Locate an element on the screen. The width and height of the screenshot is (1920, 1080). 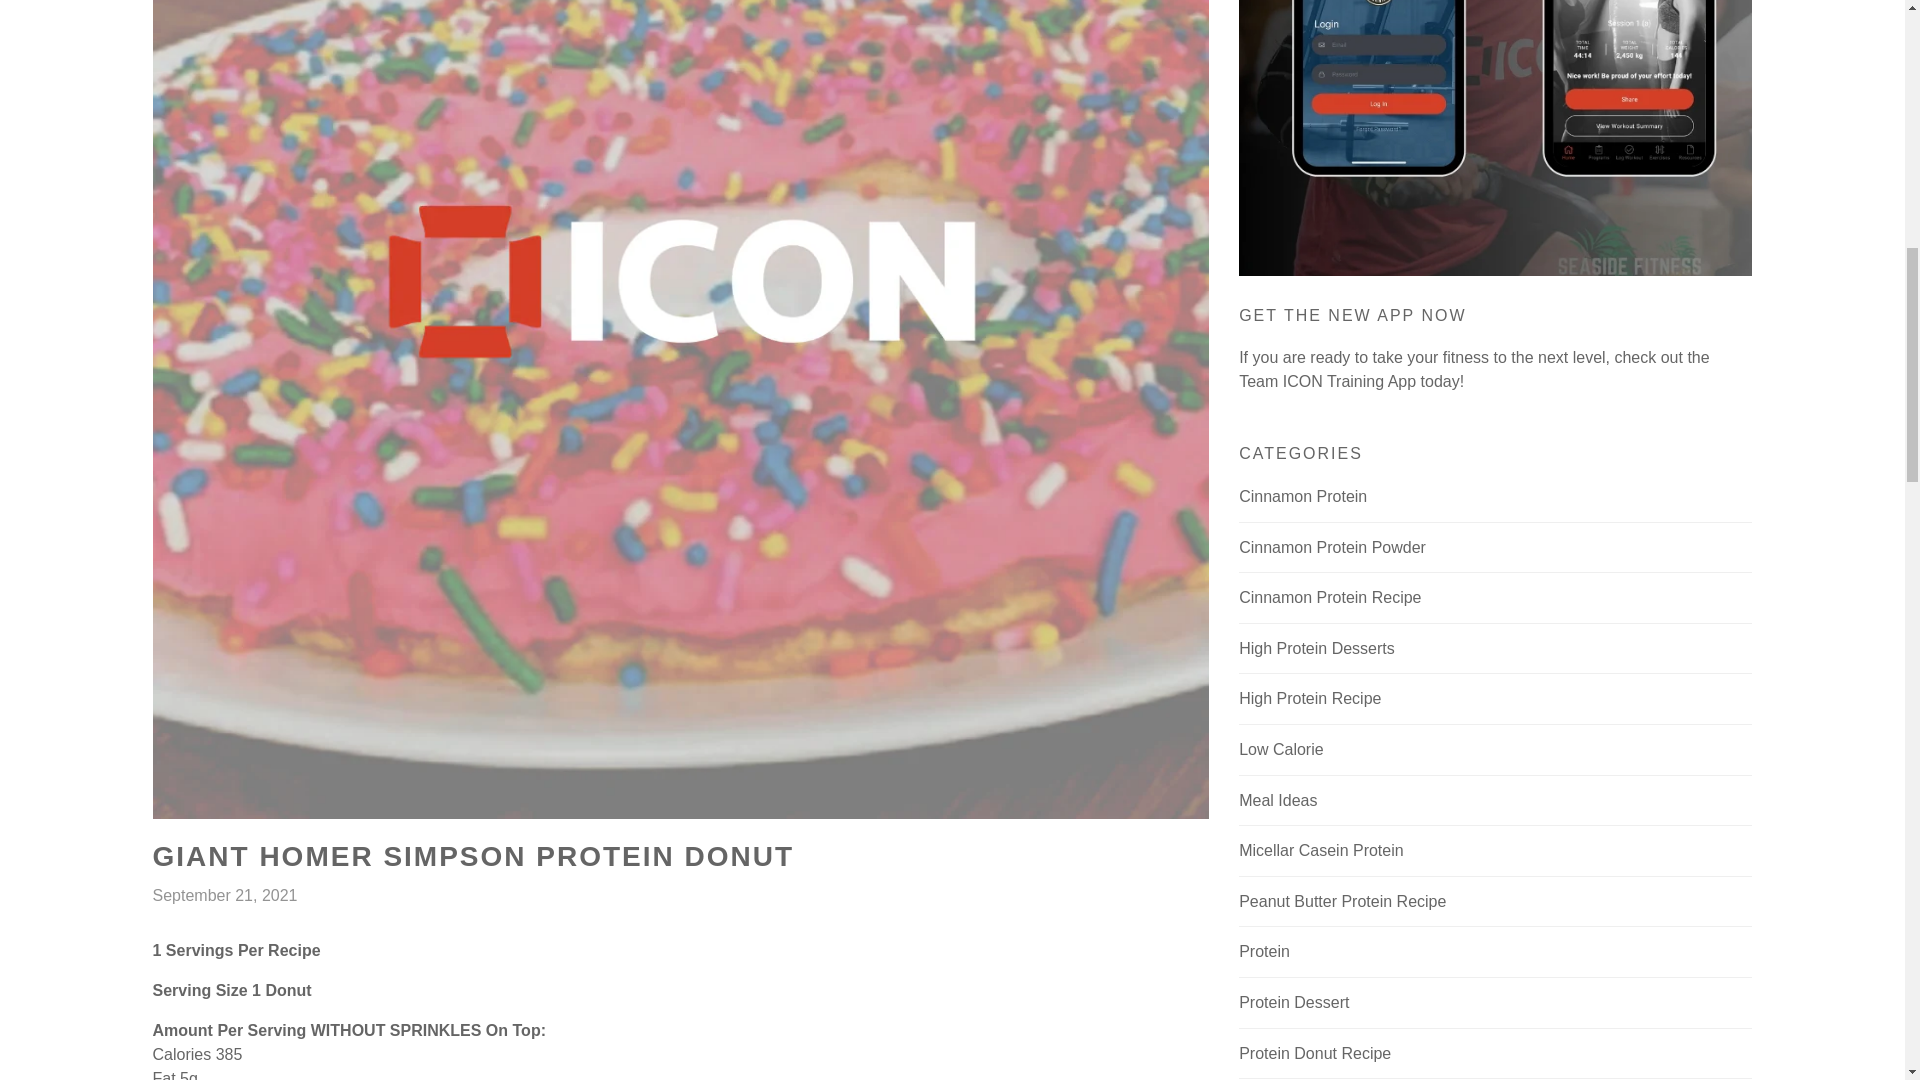
Show articles tagged Cinnamon Protein Powder is located at coordinates (1494, 547).